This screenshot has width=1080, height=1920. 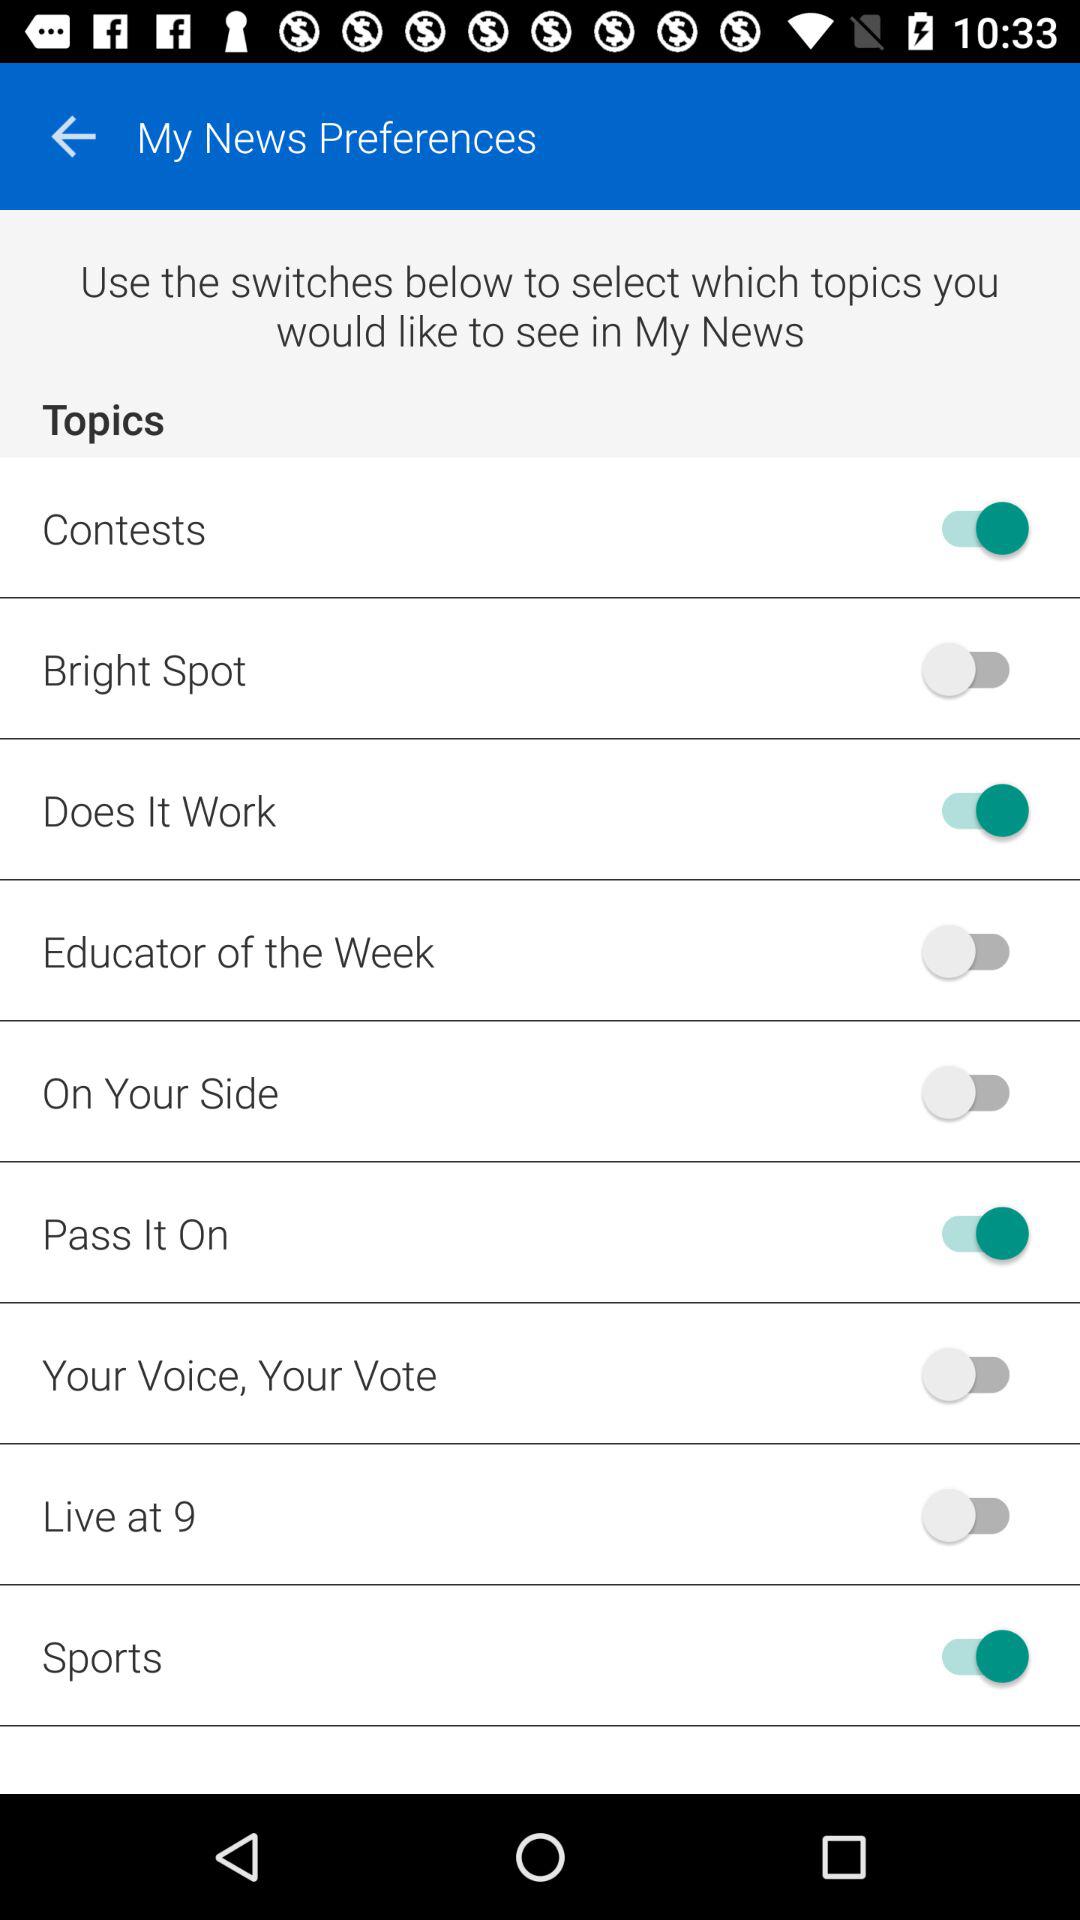 What do you see at coordinates (73, 136) in the screenshot?
I see `press icon at the top left corner` at bounding box center [73, 136].